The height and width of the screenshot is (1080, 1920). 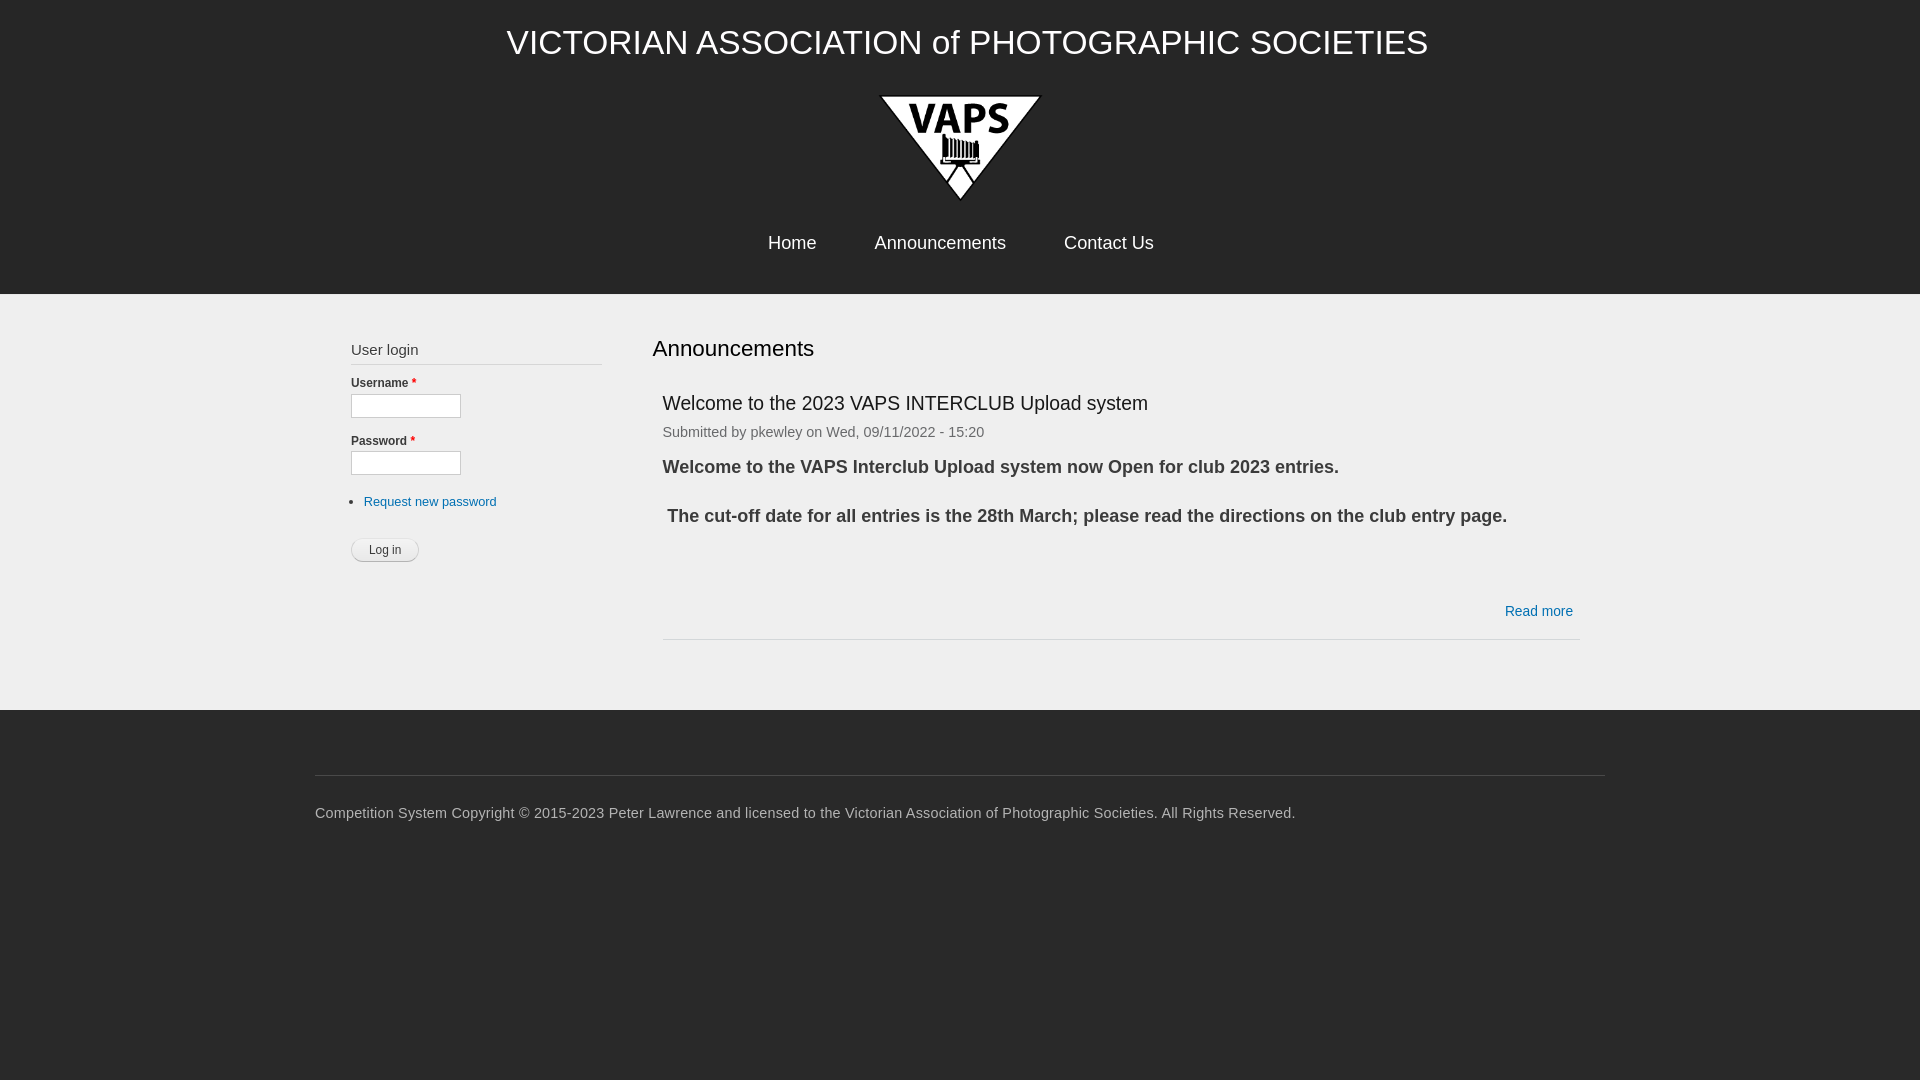 What do you see at coordinates (918, 2) in the screenshot?
I see `Skip to main content` at bounding box center [918, 2].